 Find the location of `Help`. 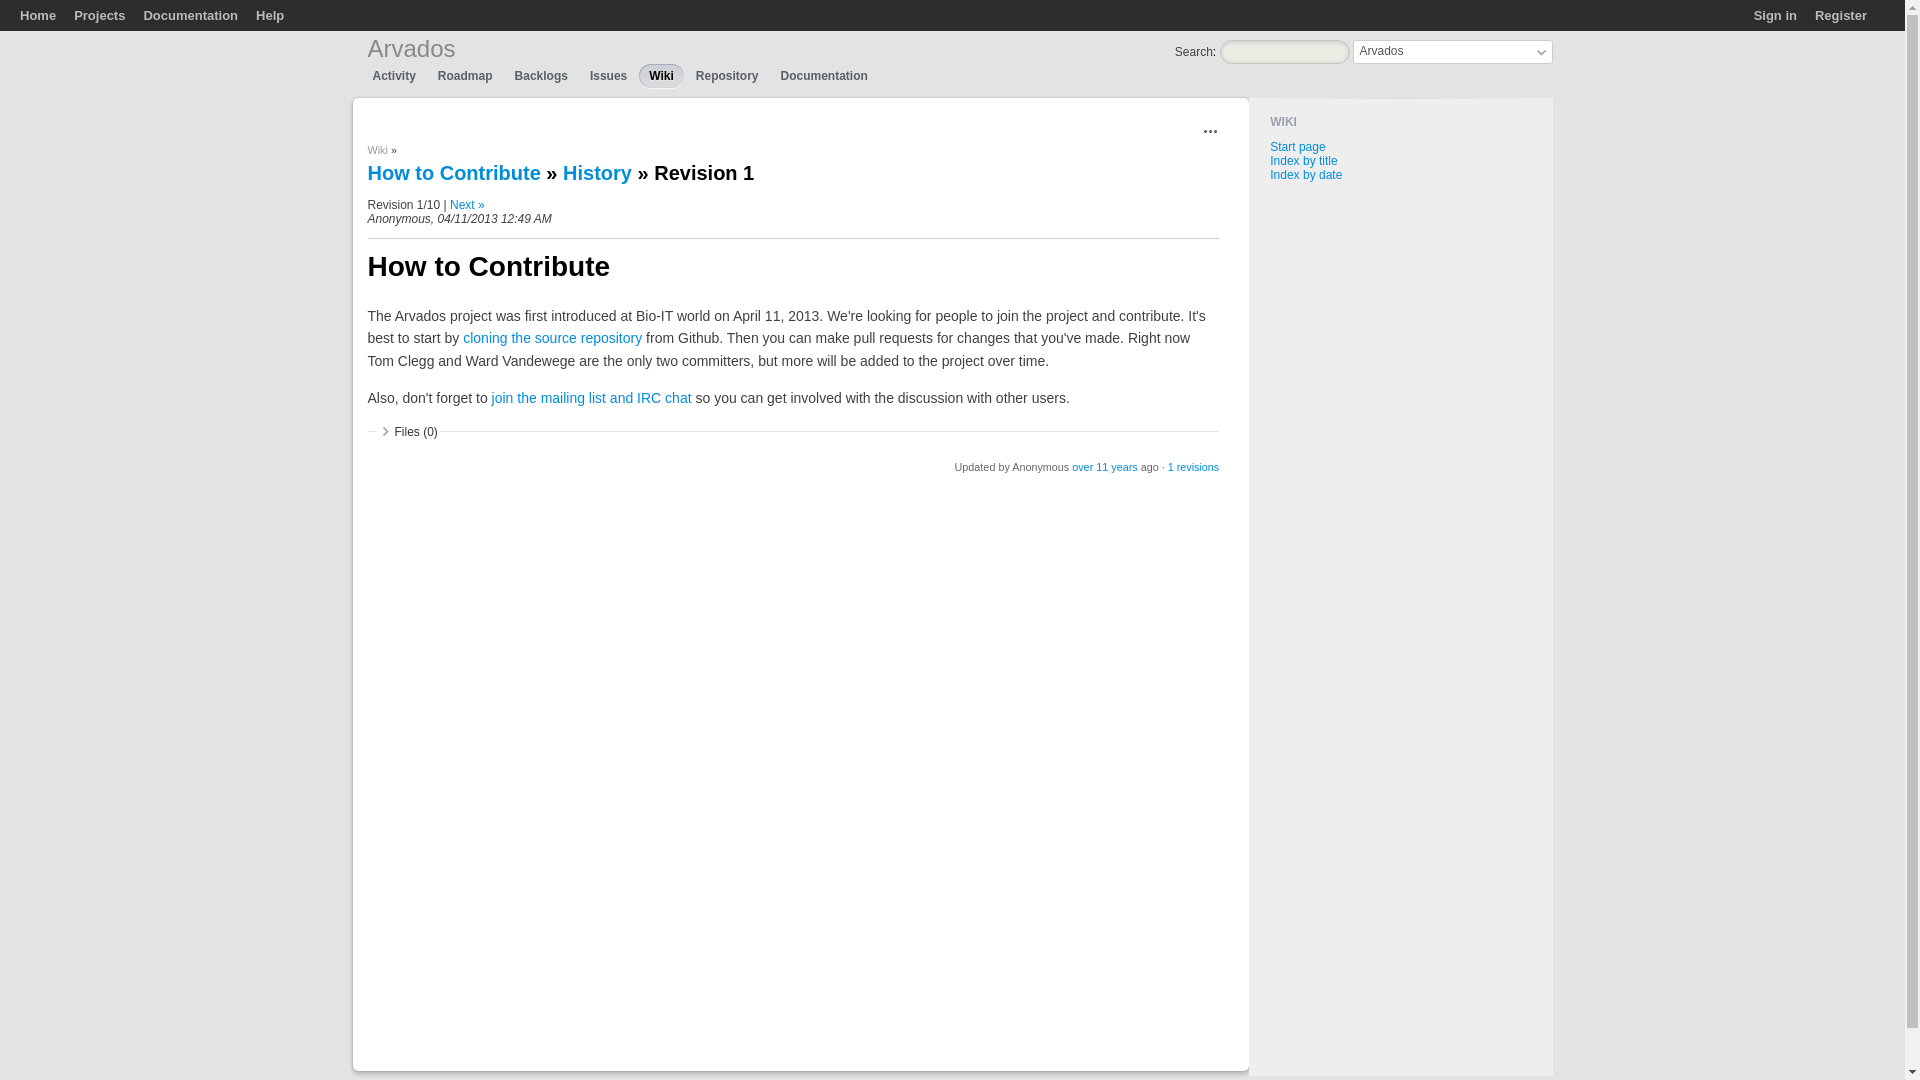

Help is located at coordinates (270, 14).